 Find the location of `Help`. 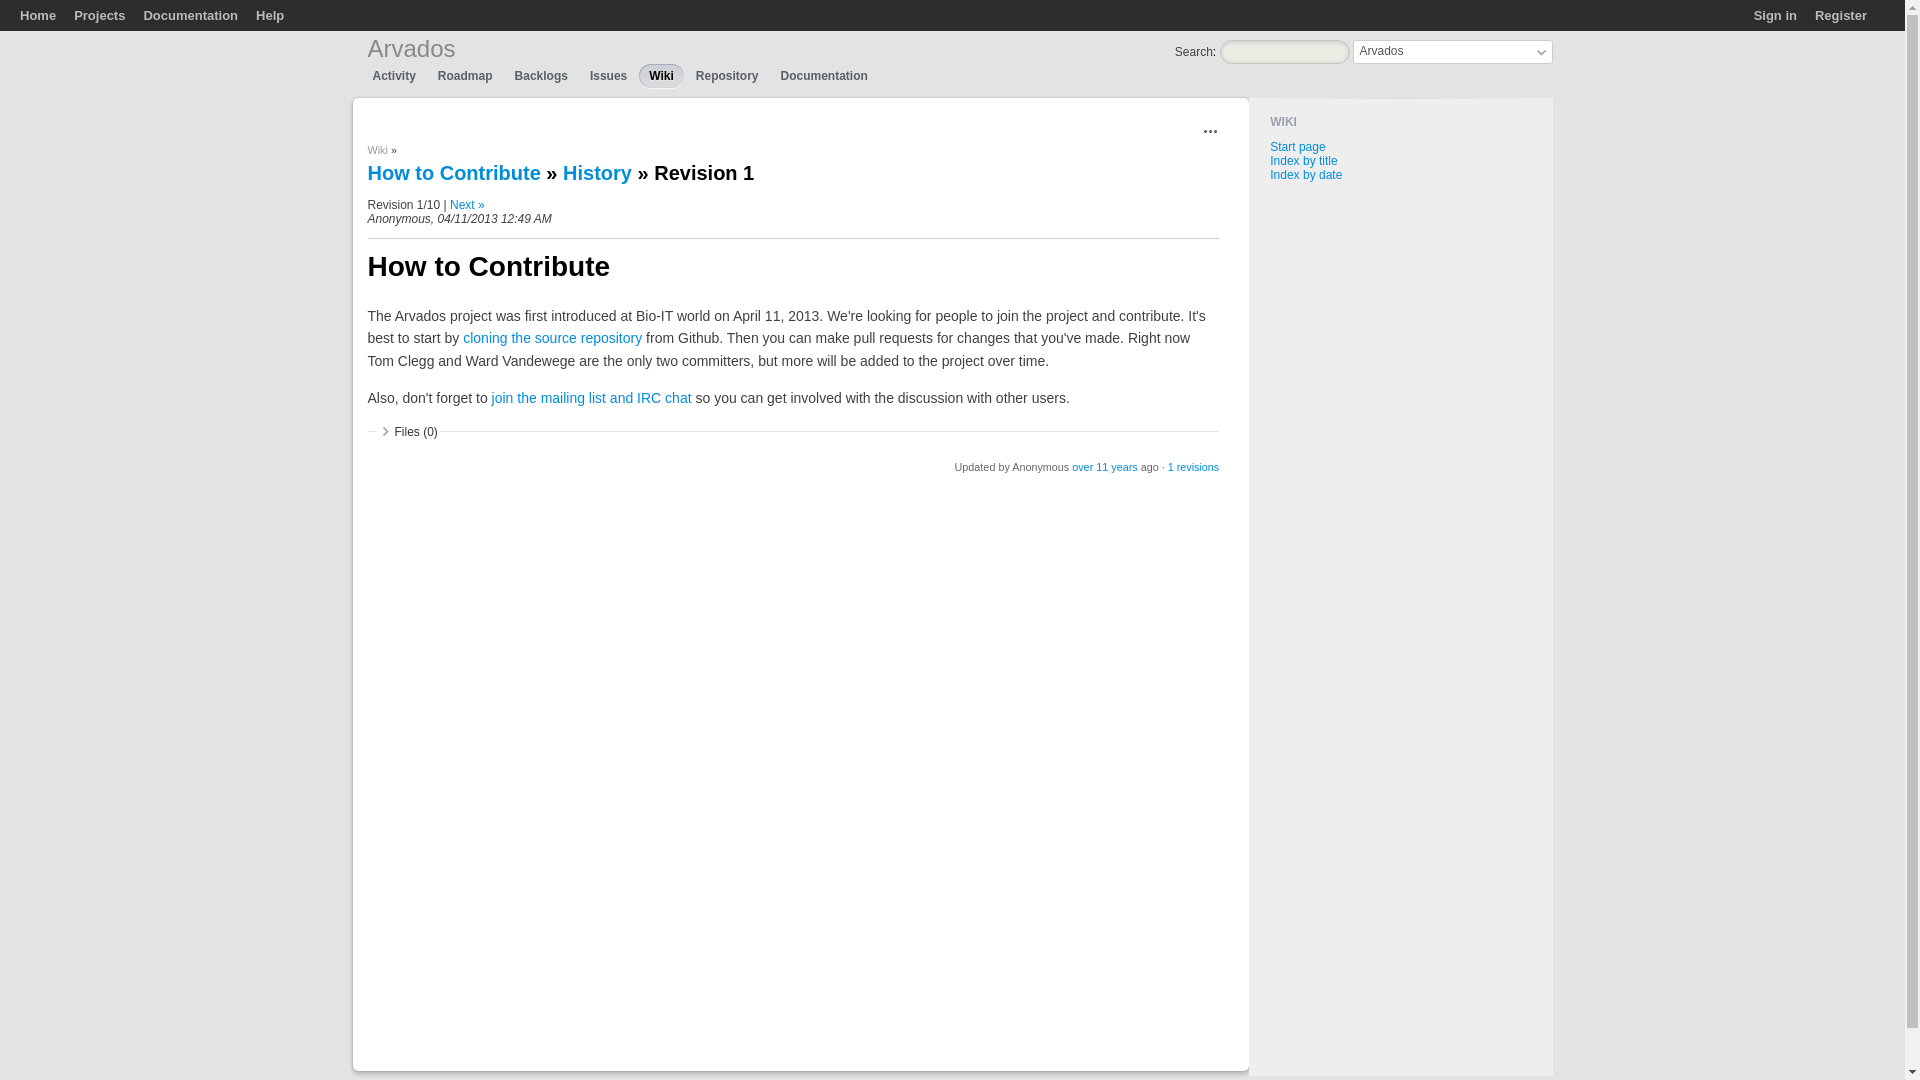

Help is located at coordinates (270, 14).